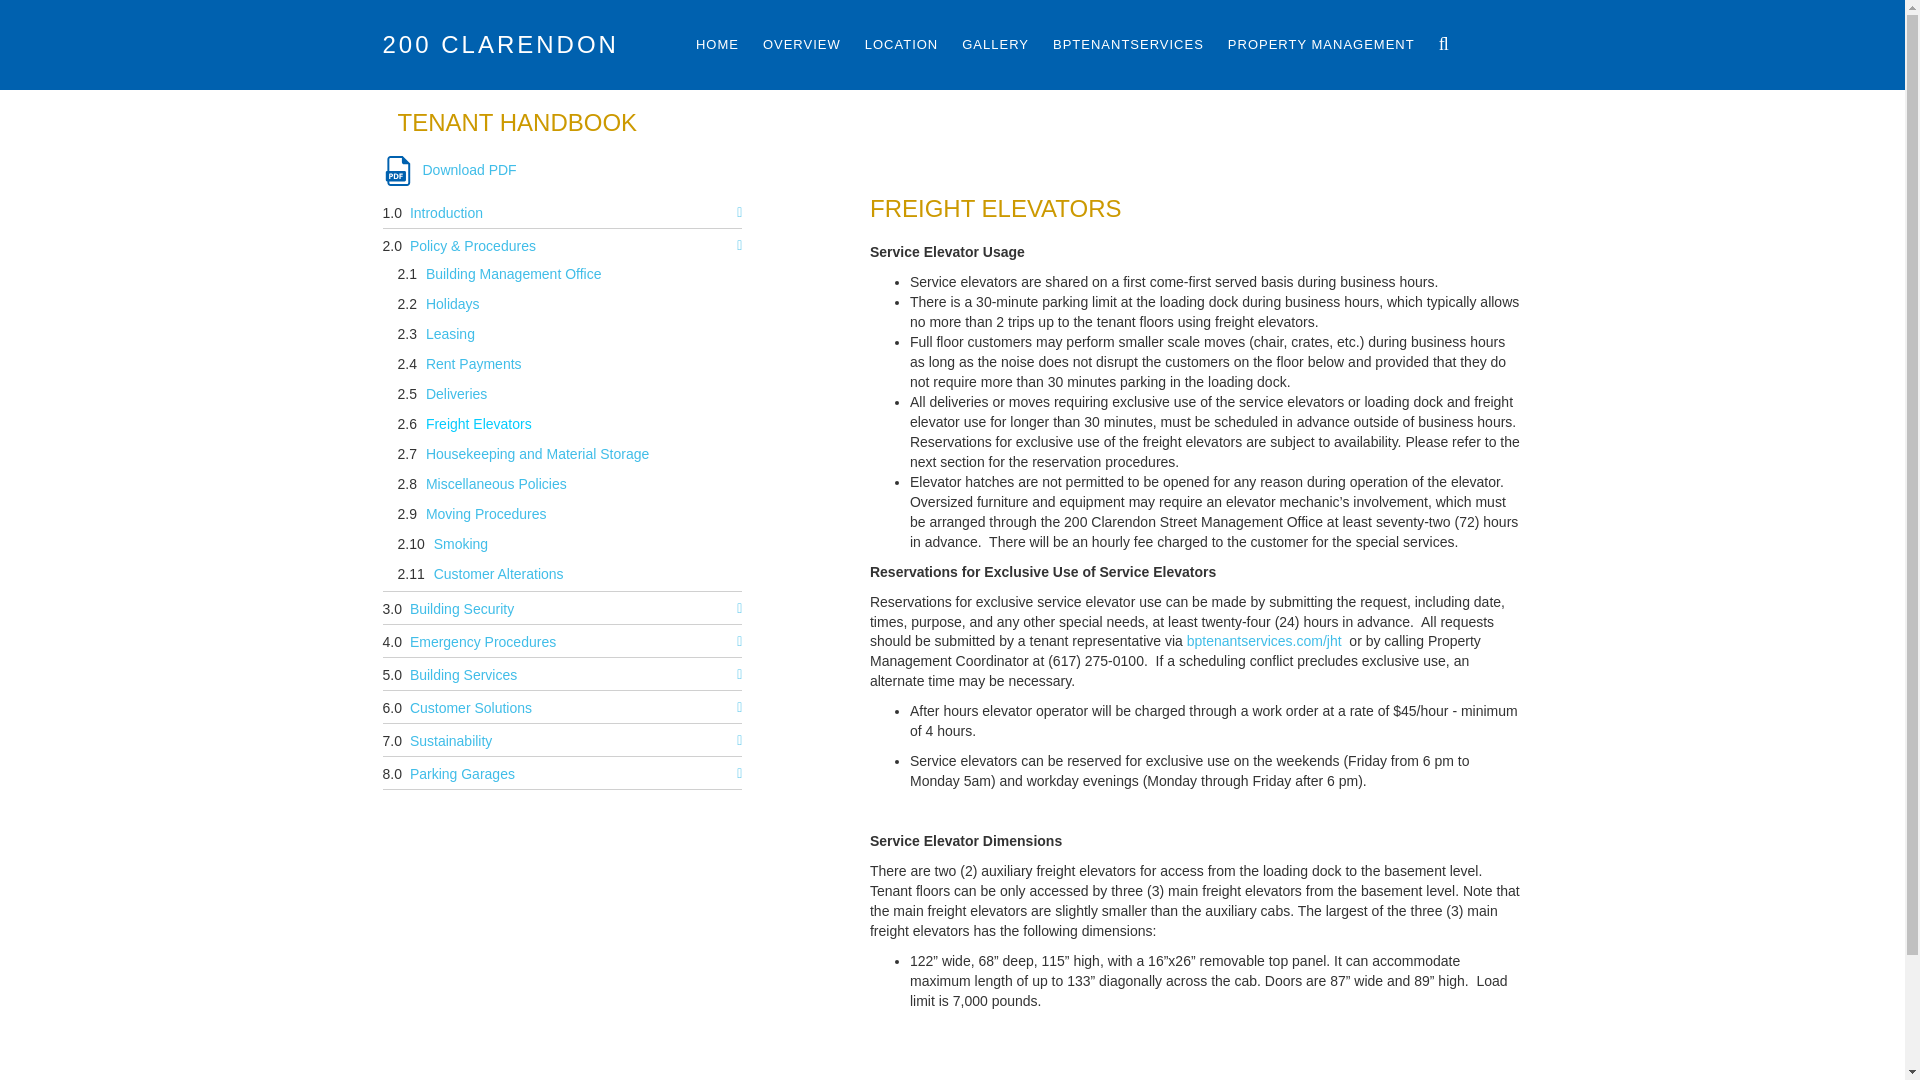 The width and height of the screenshot is (1920, 1080). Describe the element at coordinates (478, 366) in the screenshot. I see `Rent Payments` at that location.